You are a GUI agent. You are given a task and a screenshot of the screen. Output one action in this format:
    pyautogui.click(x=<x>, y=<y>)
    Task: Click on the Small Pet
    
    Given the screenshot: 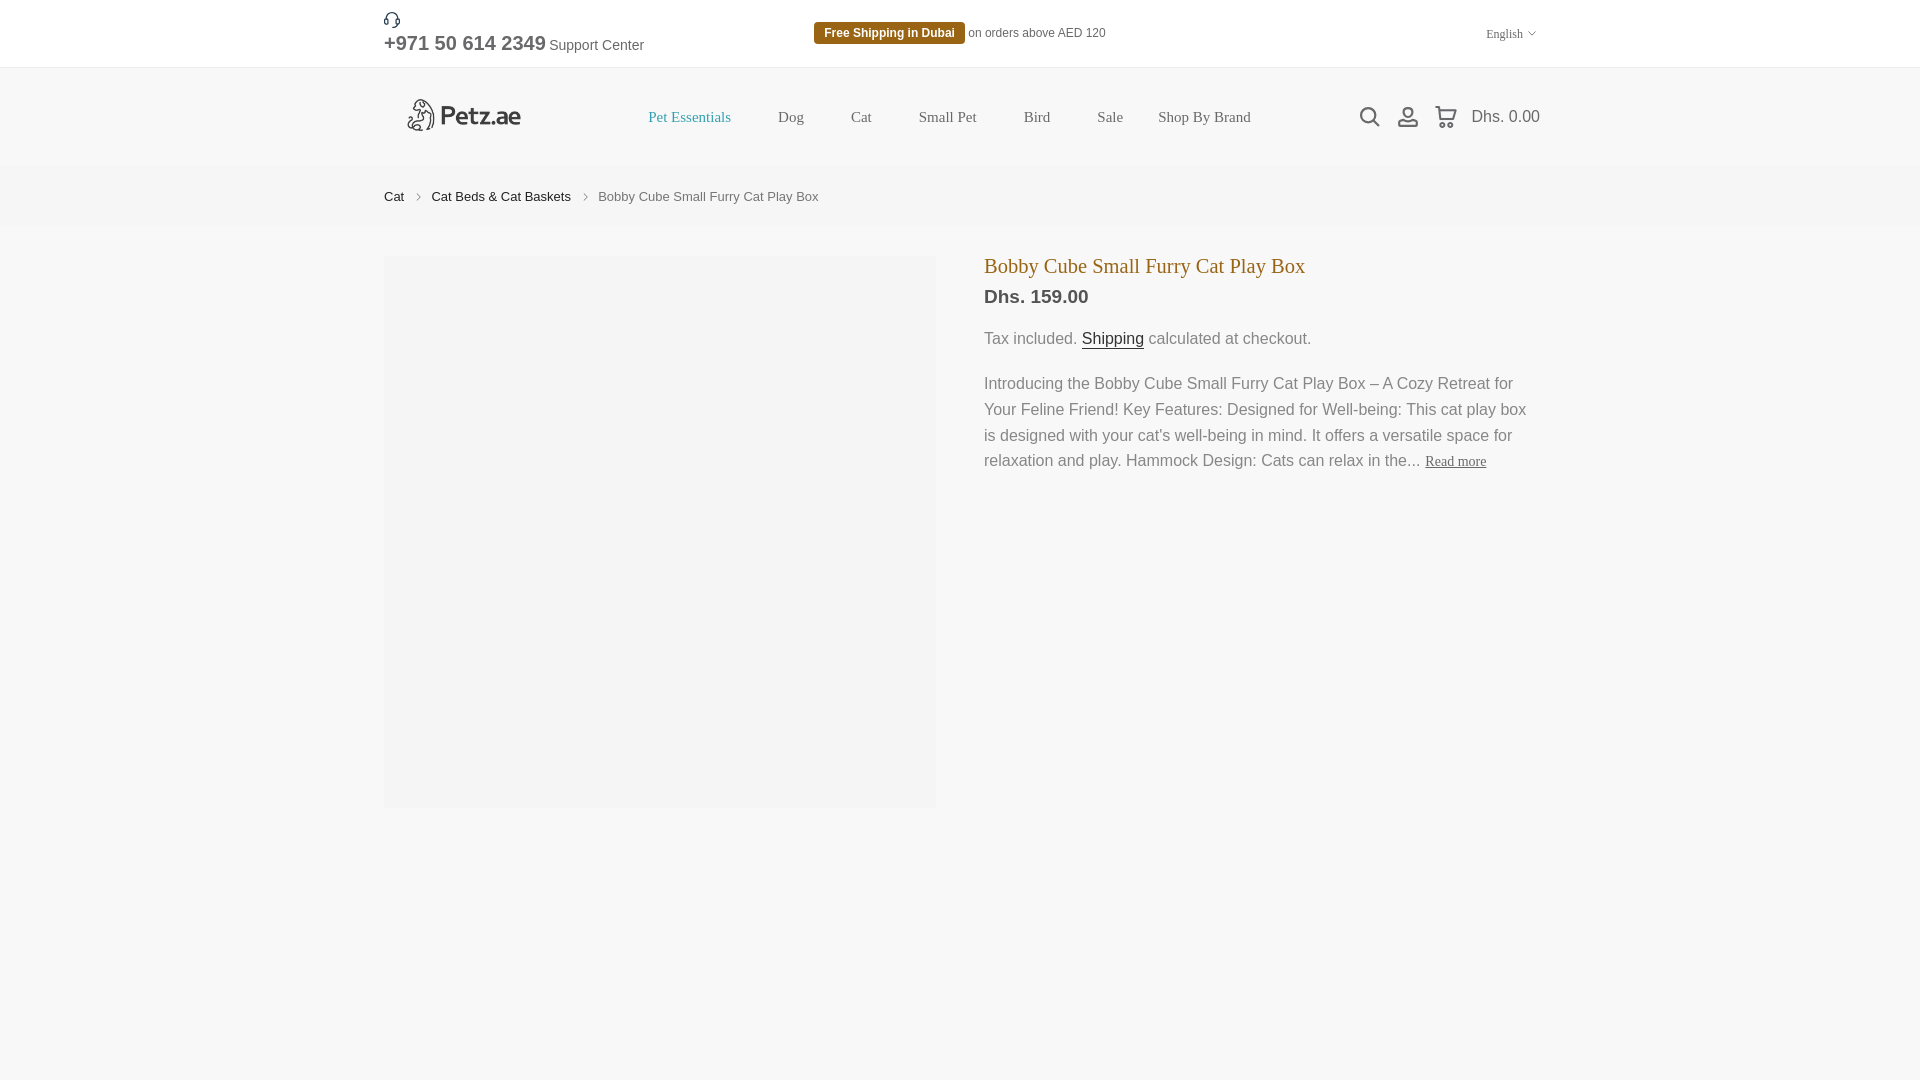 What is the action you would take?
    pyautogui.click(x=953, y=116)
    